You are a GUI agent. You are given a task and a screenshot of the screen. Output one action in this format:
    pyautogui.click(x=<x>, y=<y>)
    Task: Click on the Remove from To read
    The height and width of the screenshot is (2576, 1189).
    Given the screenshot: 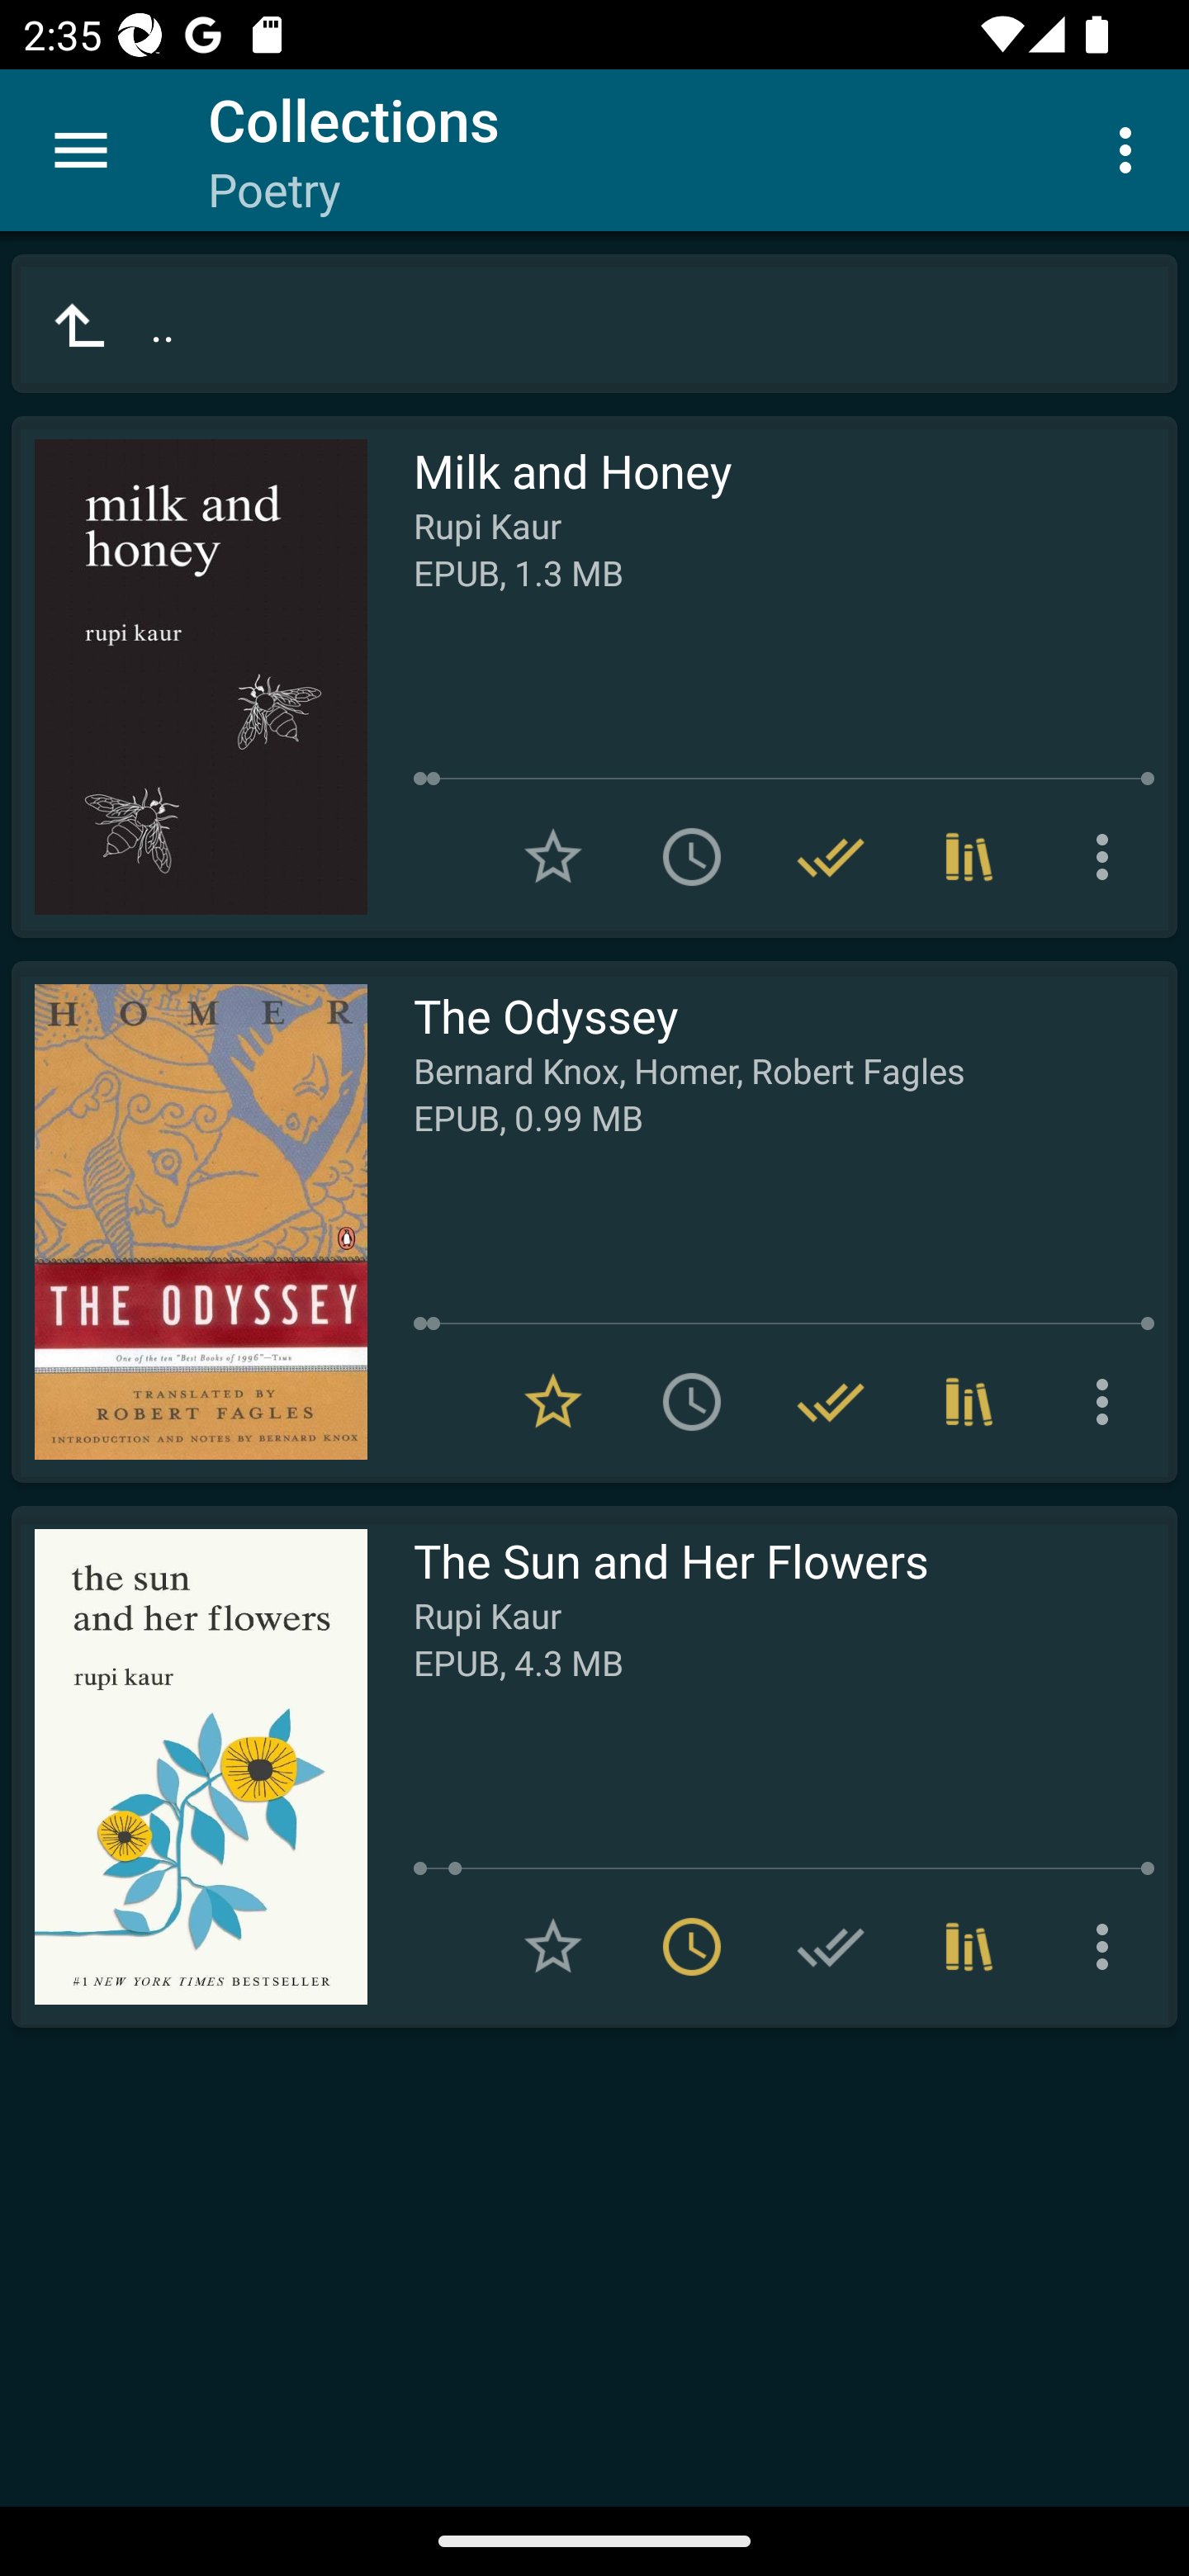 What is the action you would take?
    pyautogui.click(x=692, y=1947)
    